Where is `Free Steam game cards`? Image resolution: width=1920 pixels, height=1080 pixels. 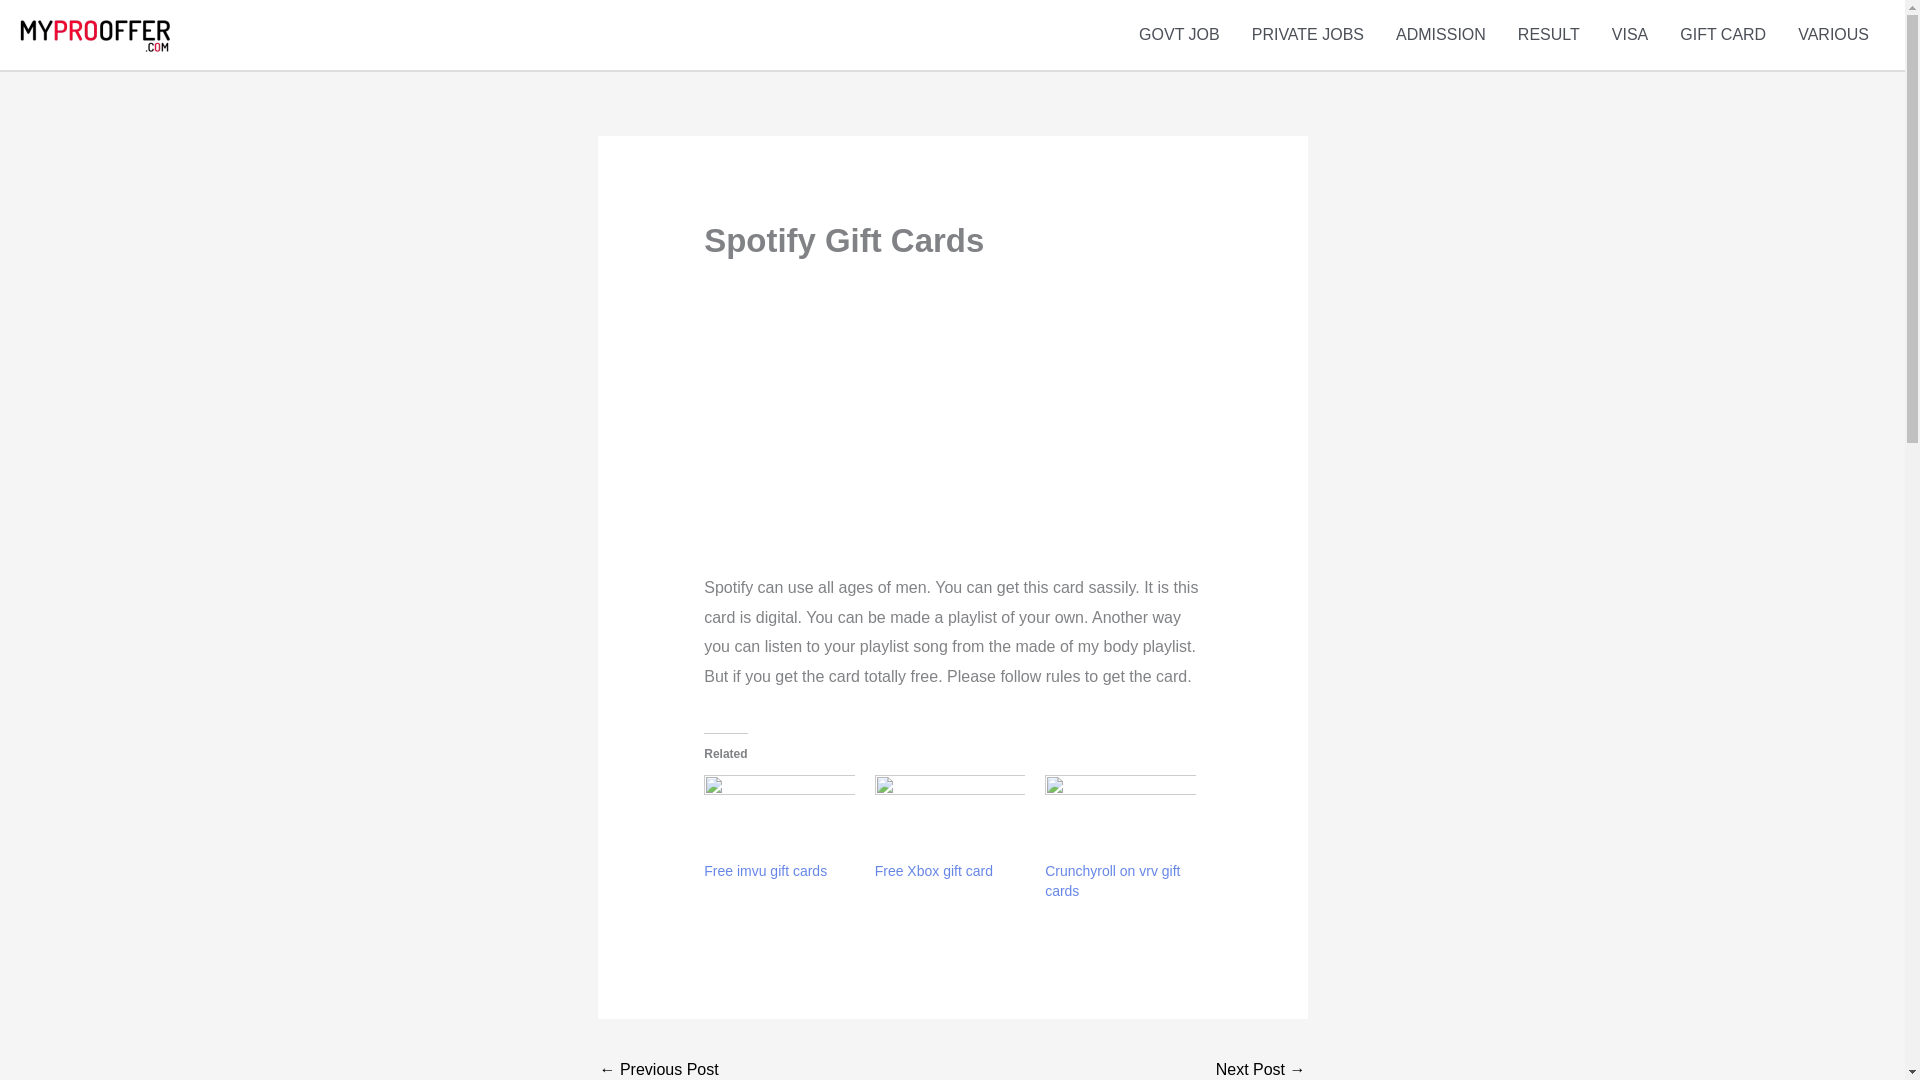
Free Steam game cards is located at coordinates (1260, 1066).